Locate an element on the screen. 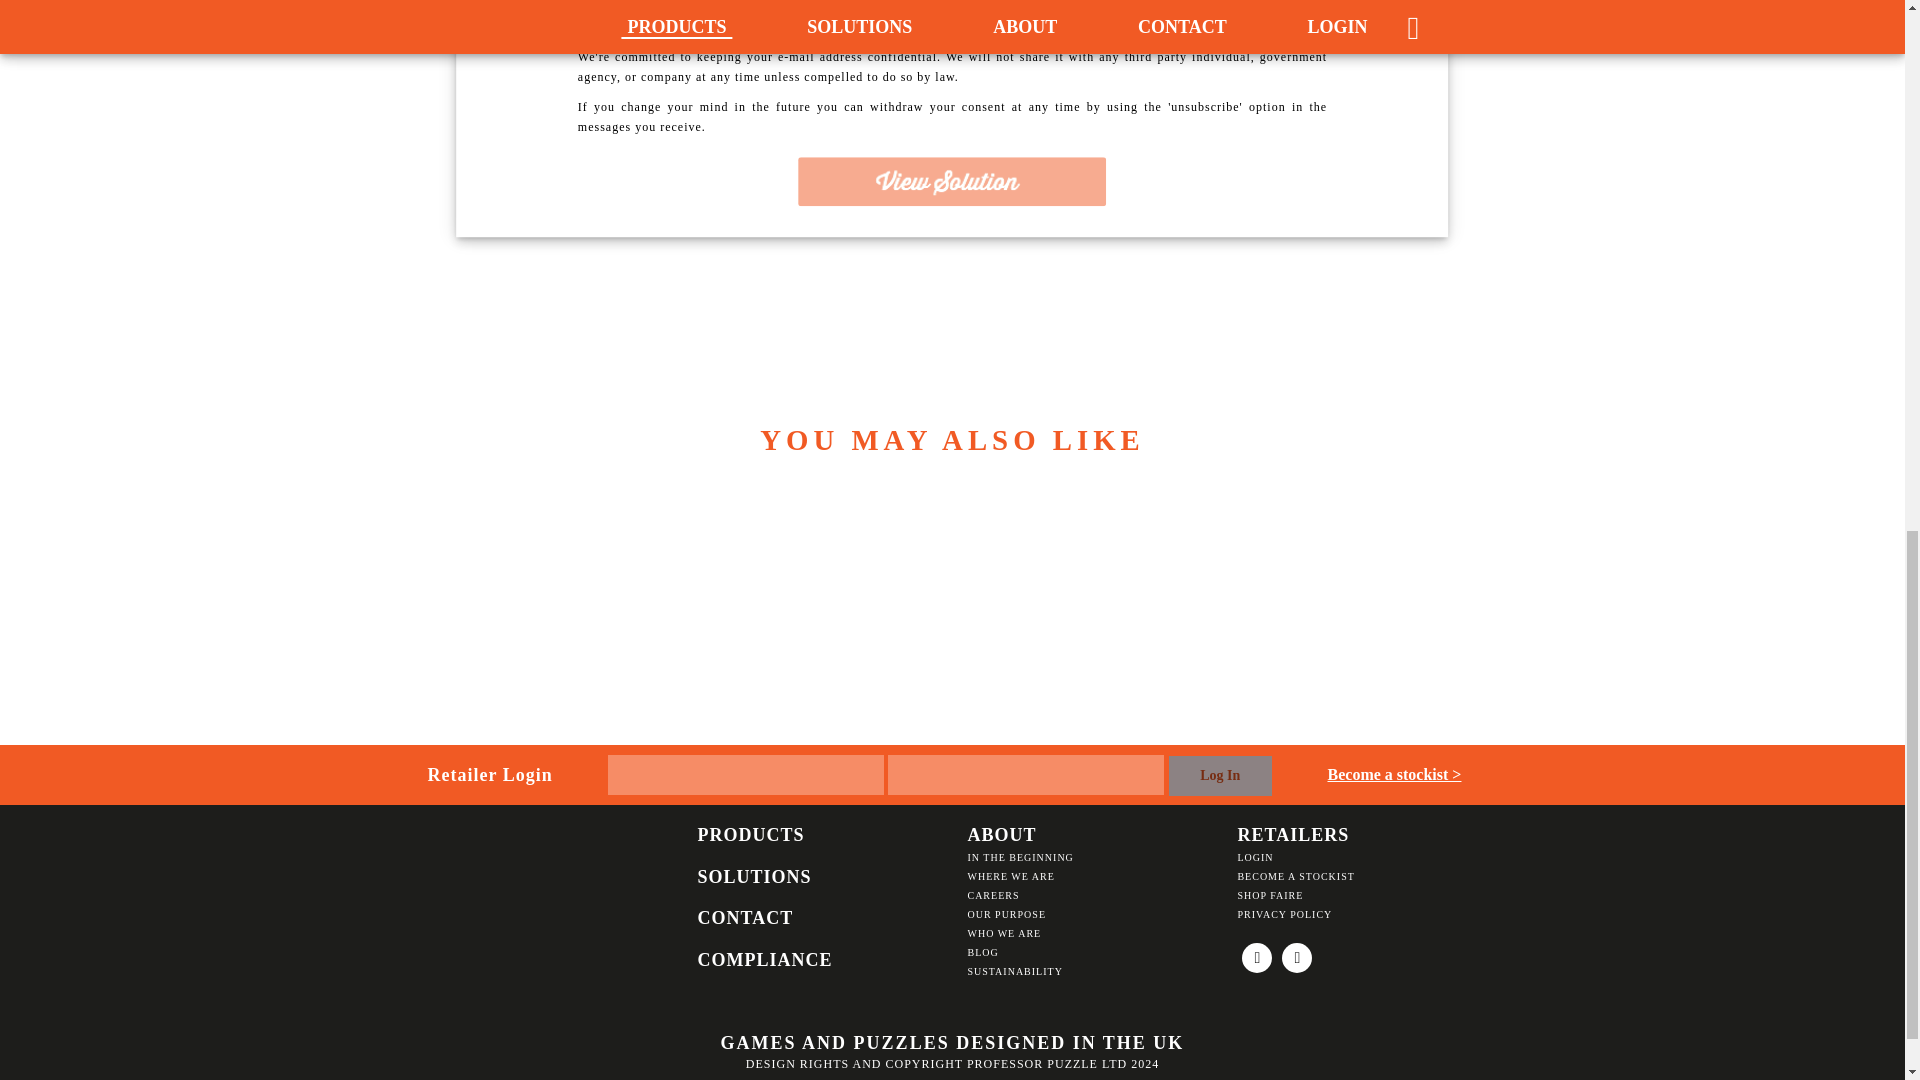 The height and width of the screenshot is (1080, 1920). Please send me cool stuff from Professor Puzzle is located at coordinates (609, 1).